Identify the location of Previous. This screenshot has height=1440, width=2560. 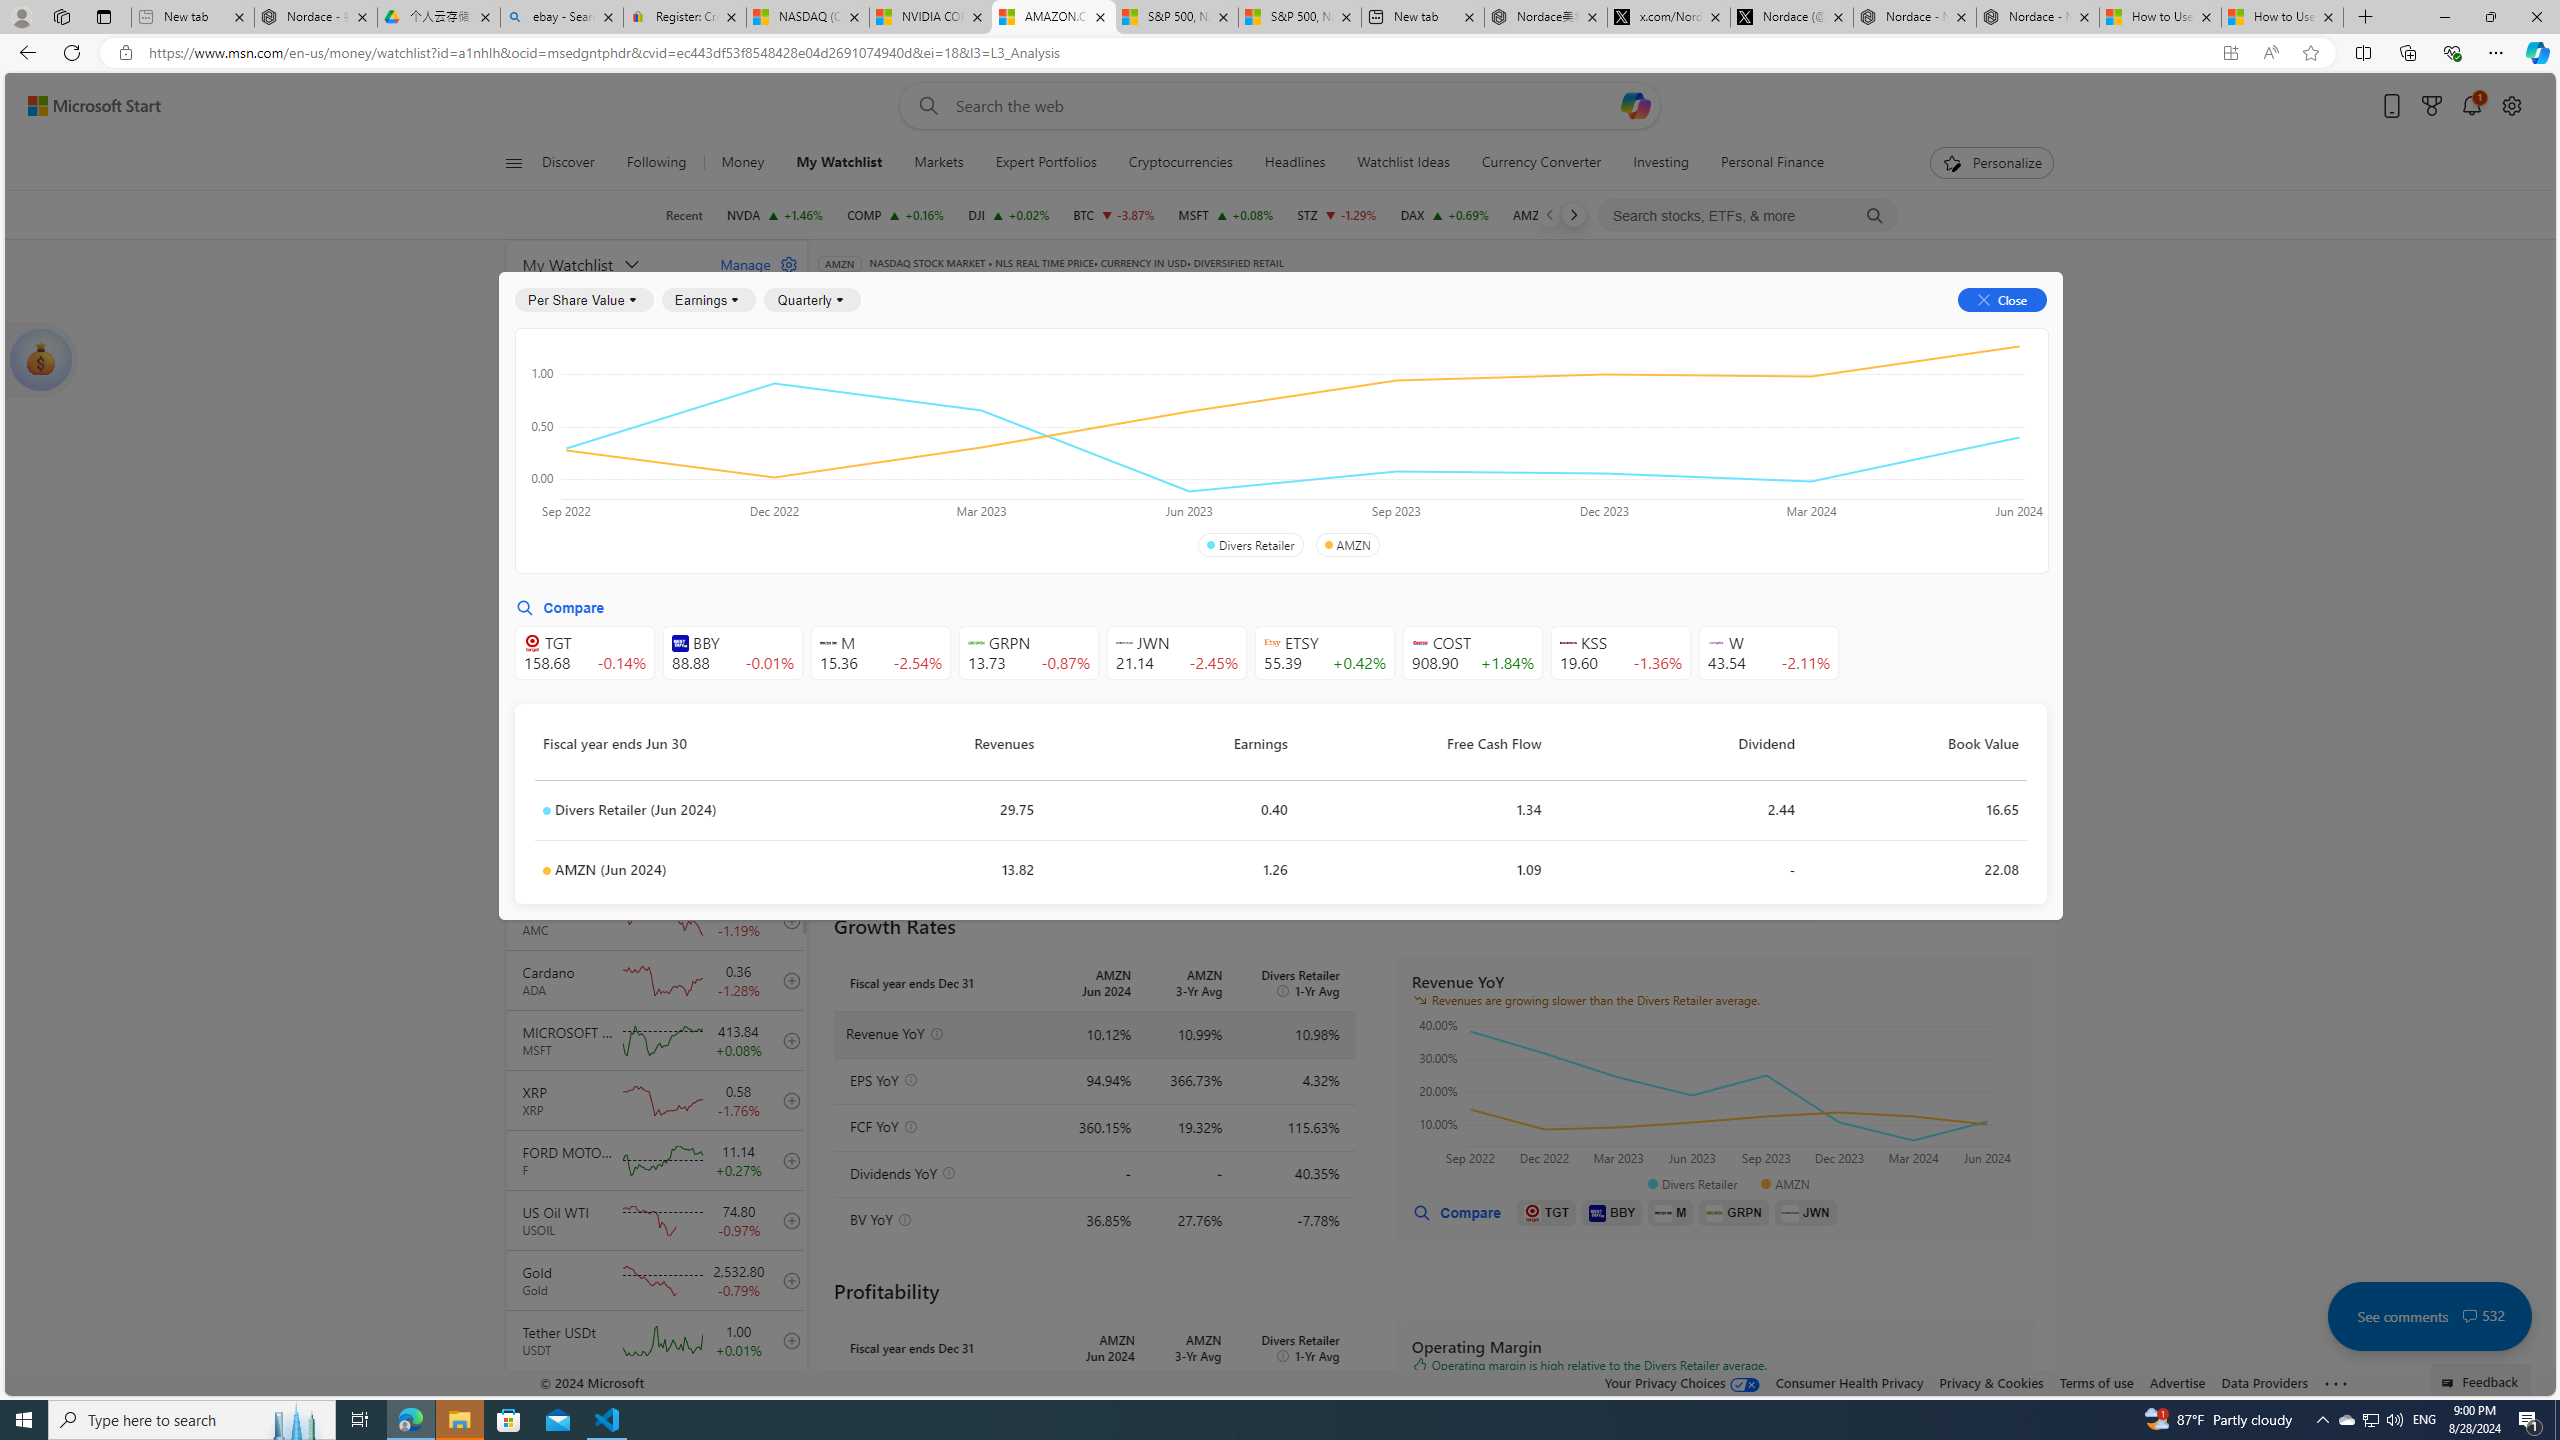
(1550, 215).